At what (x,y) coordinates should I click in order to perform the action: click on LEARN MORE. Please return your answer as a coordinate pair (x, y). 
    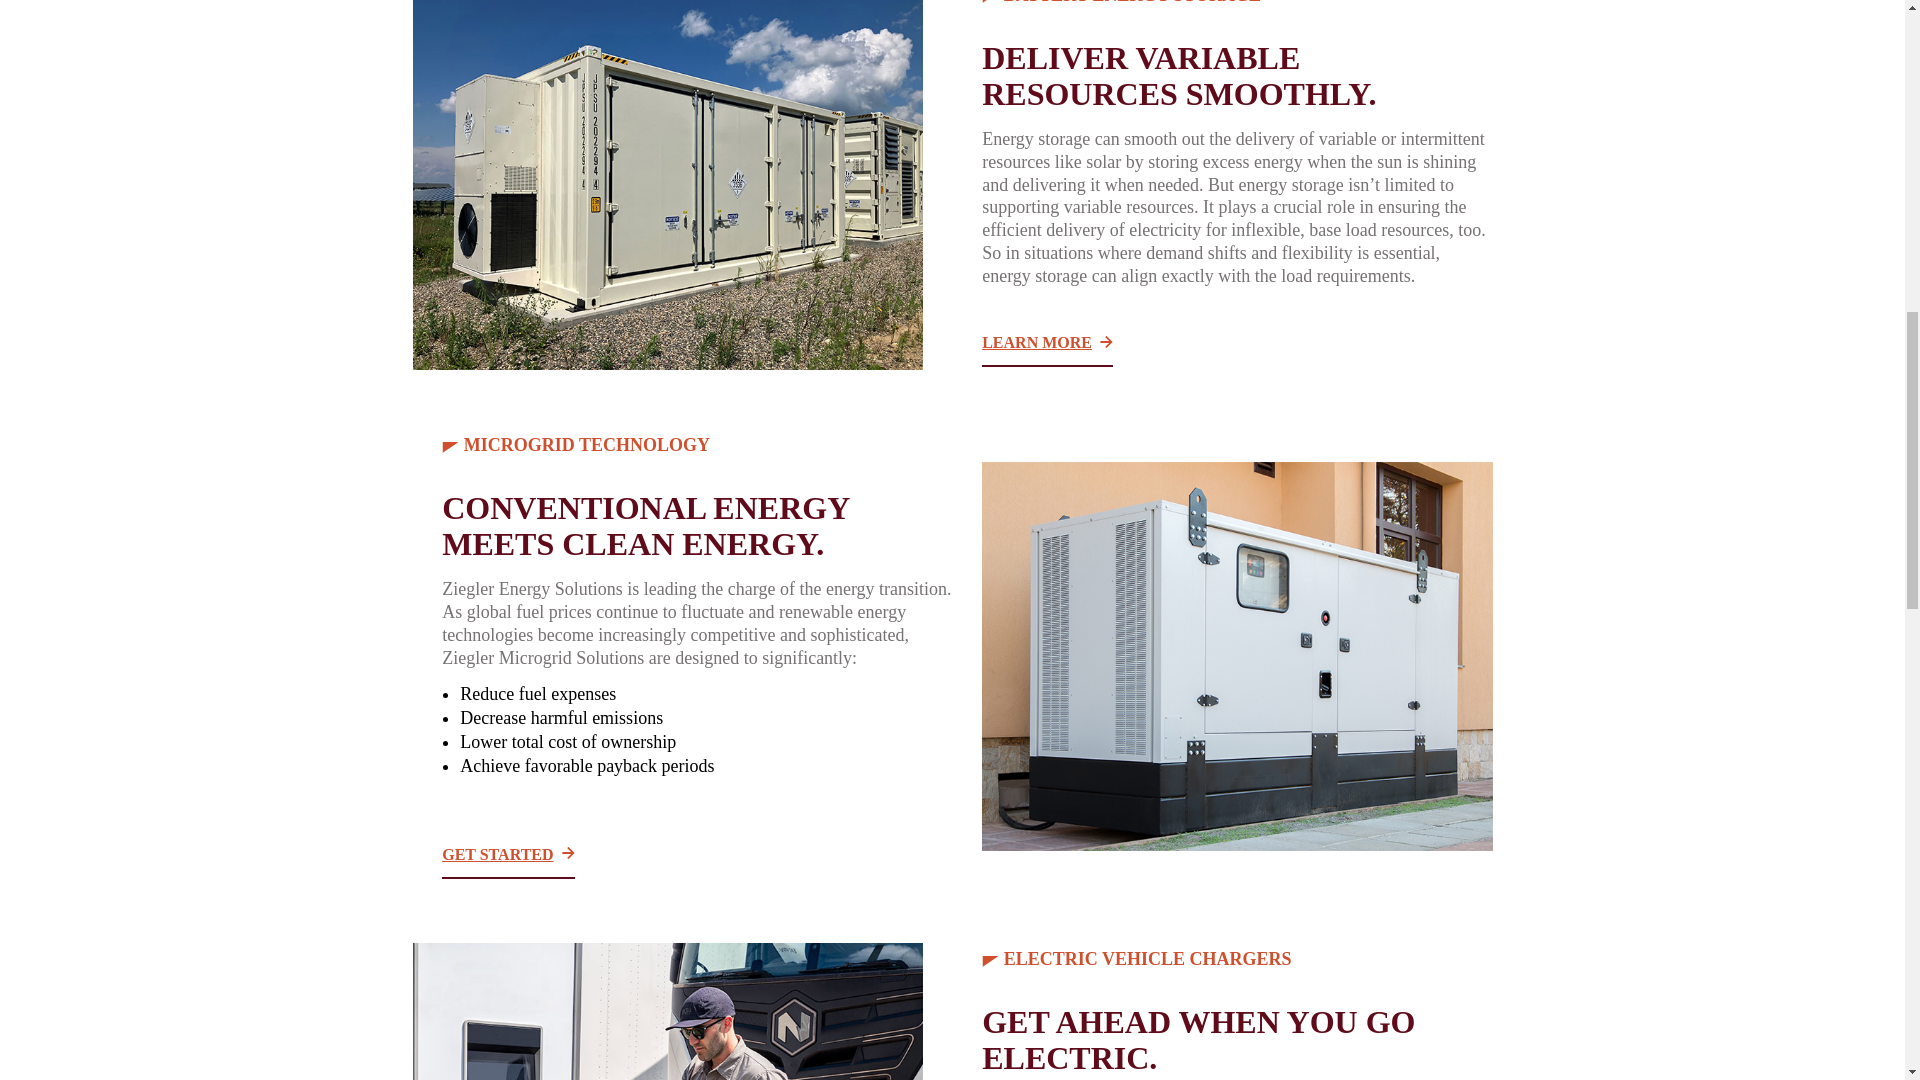
    Looking at the image, I should click on (1047, 343).